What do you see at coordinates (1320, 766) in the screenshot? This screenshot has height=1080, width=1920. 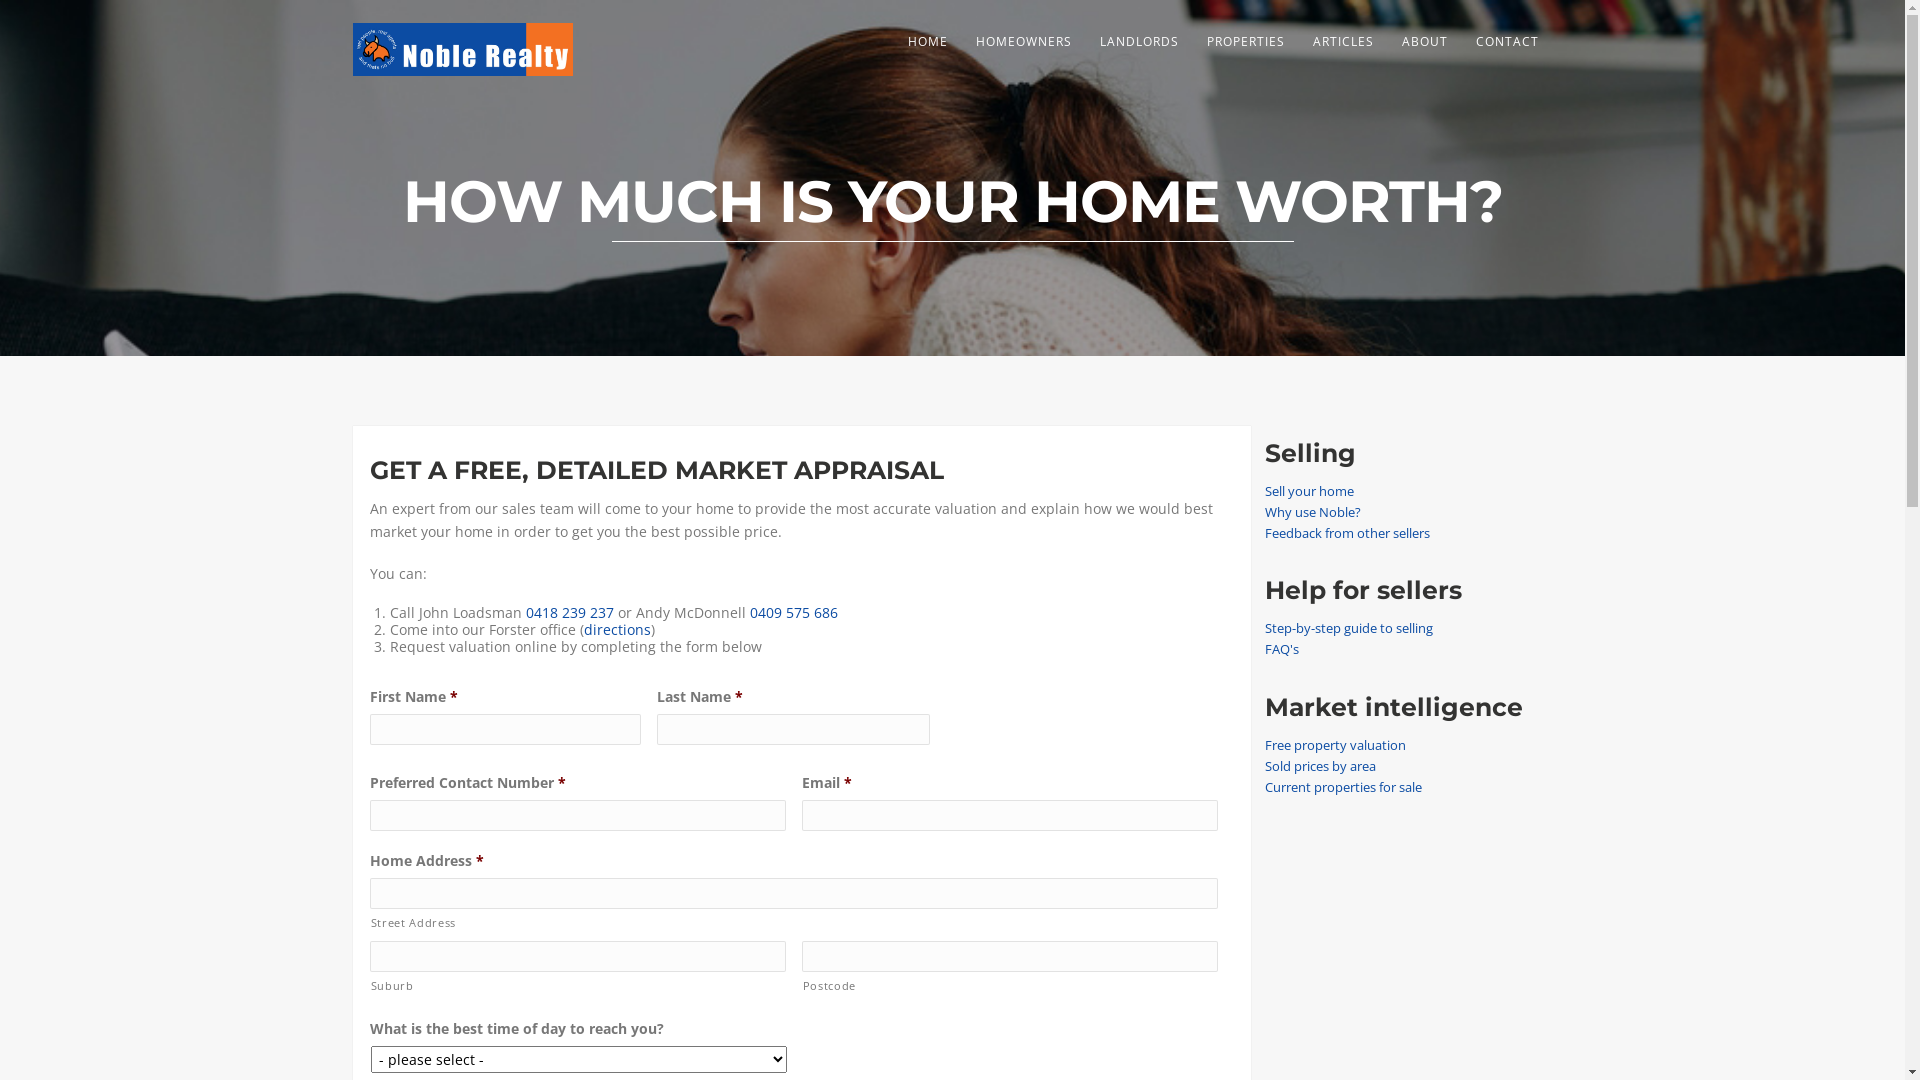 I see `Sold prices by area` at bounding box center [1320, 766].